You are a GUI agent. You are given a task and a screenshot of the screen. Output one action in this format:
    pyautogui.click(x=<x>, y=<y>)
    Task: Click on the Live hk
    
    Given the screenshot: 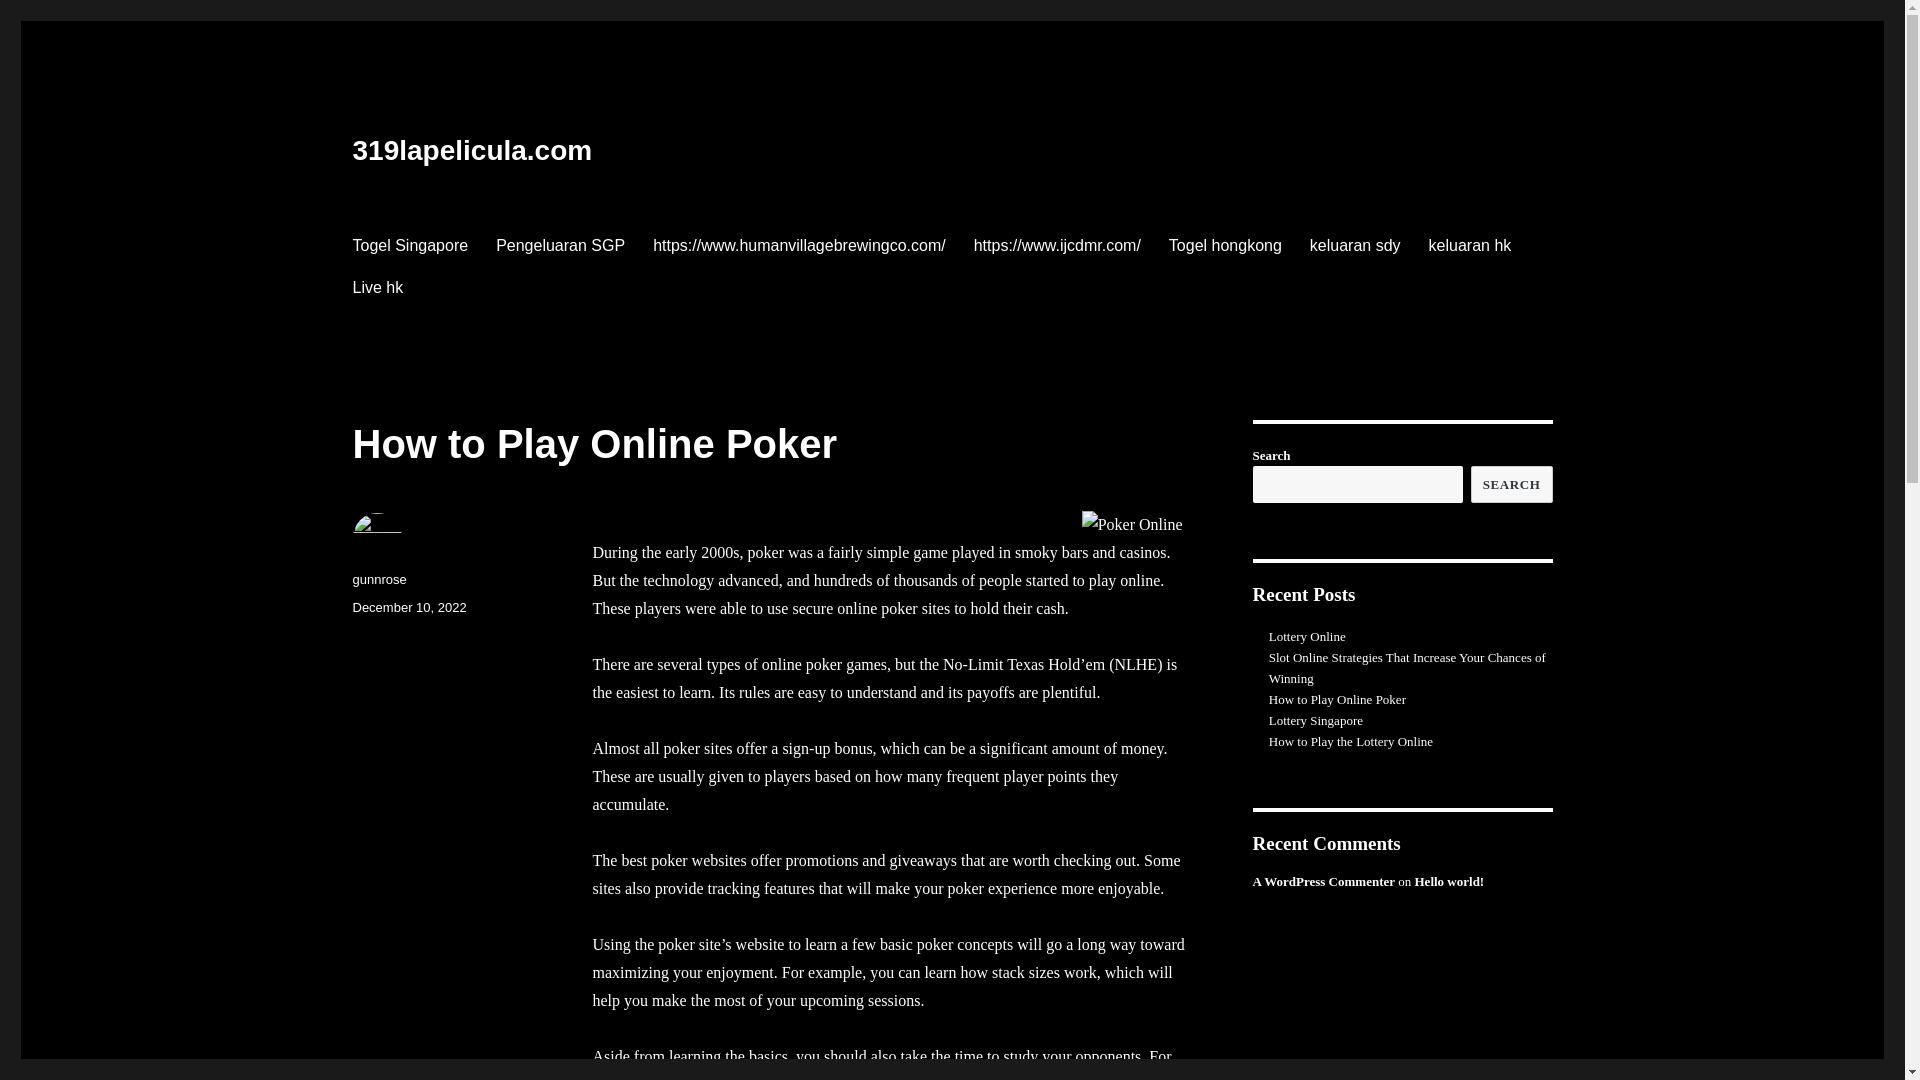 What is the action you would take?
    pyautogui.click(x=378, y=287)
    